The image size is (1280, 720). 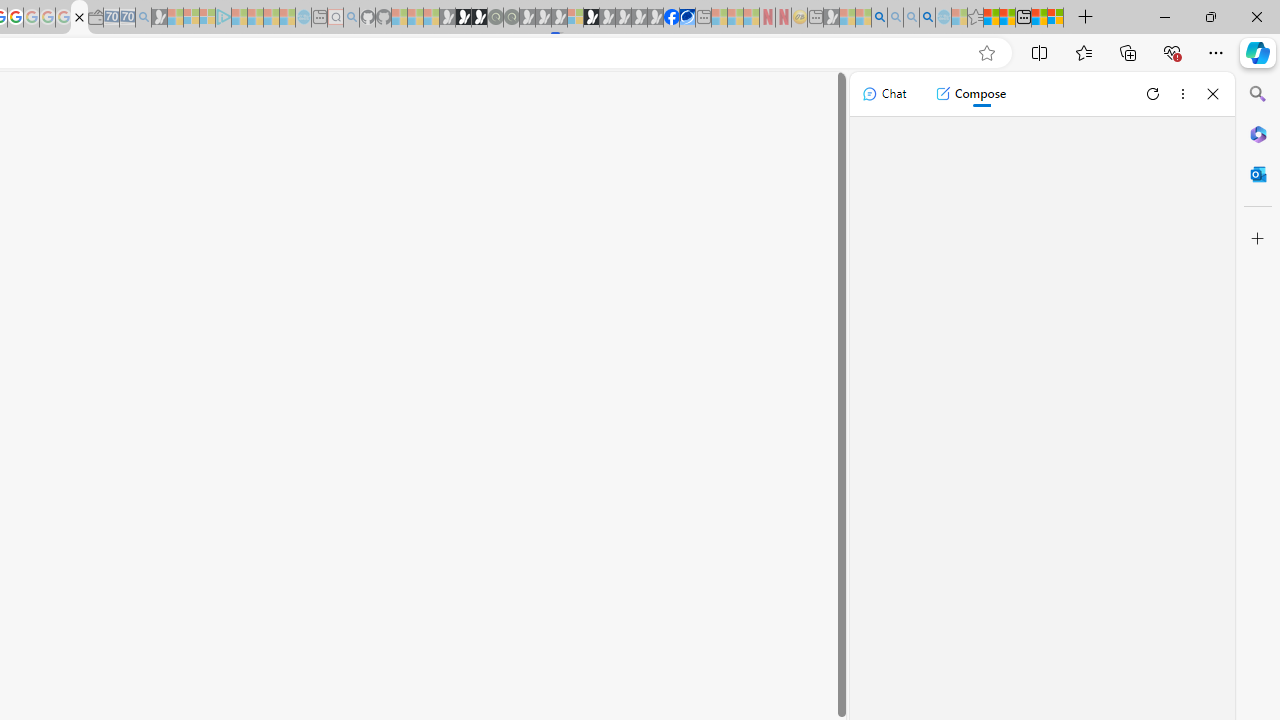 What do you see at coordinates (970, 94) in the screenshot?
I see `Compose` at bounding box center [970, 94].